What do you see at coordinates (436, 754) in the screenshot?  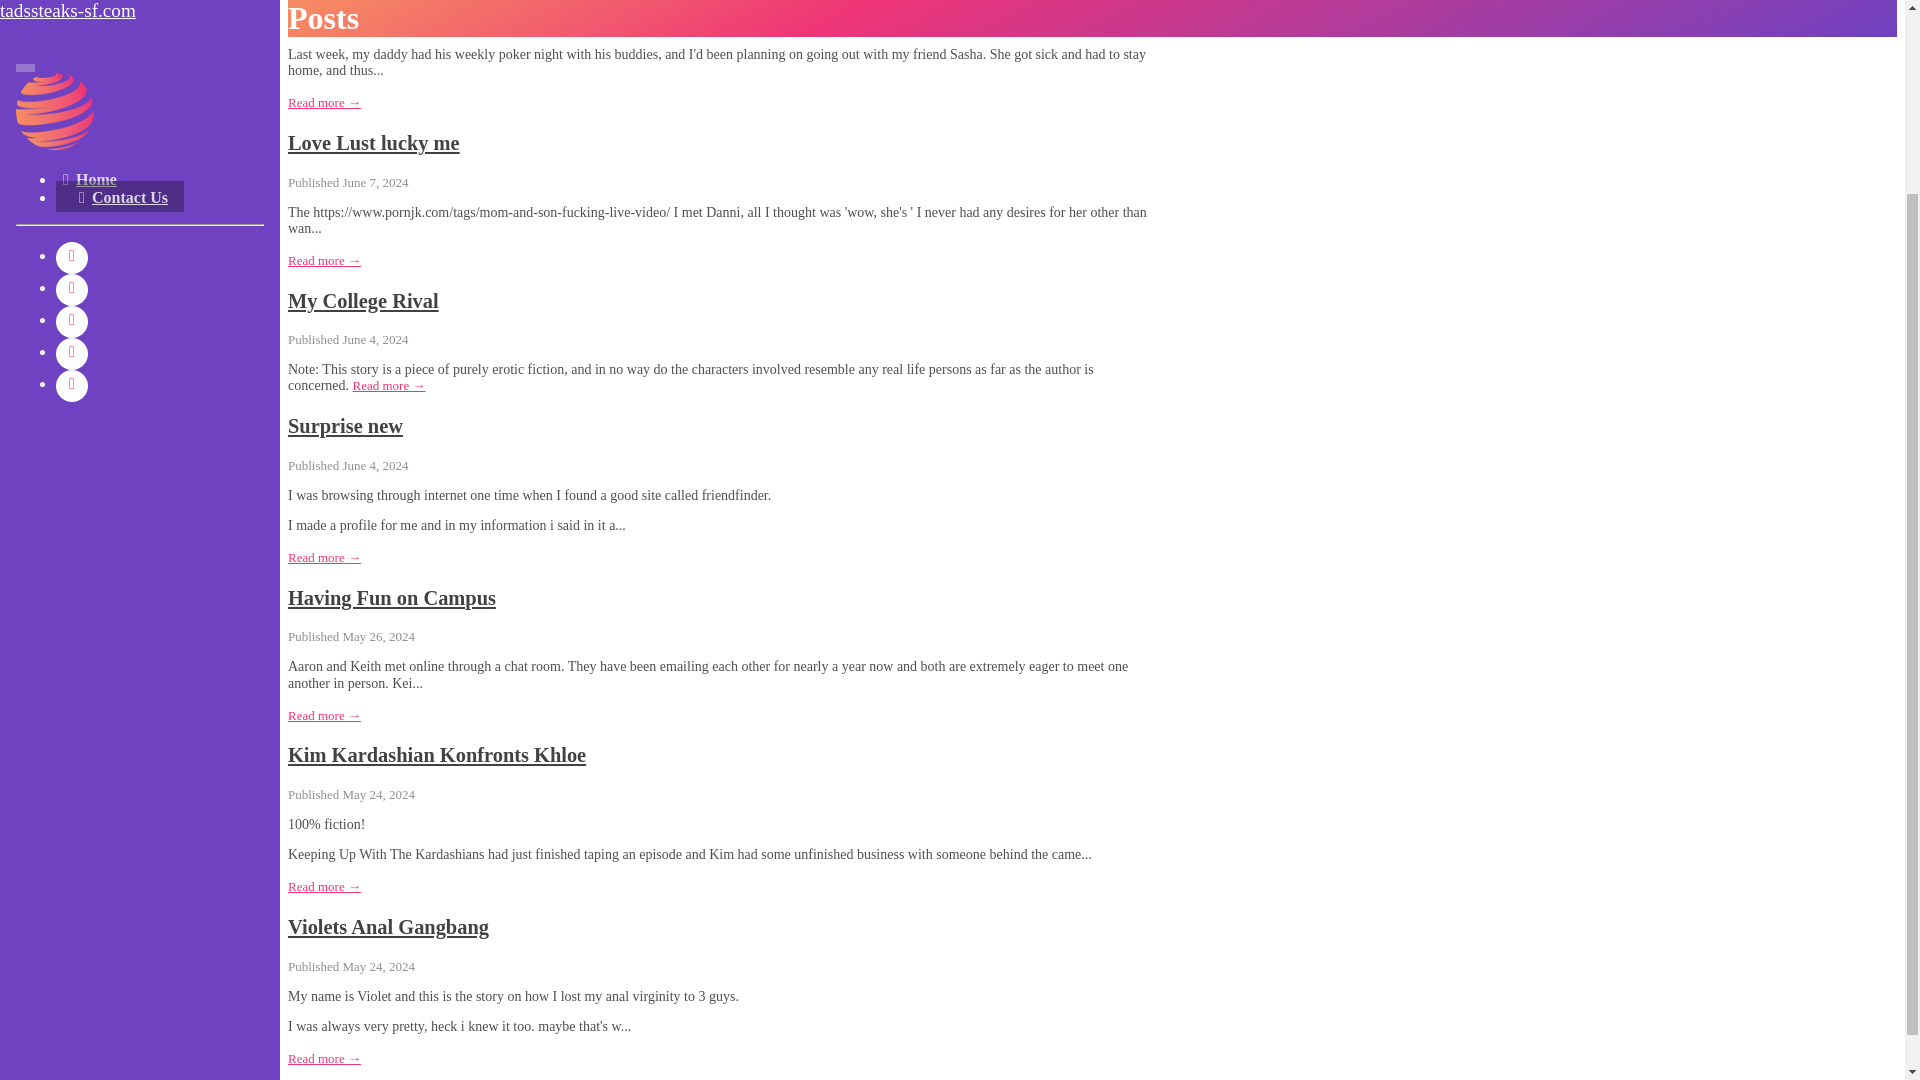 I see `Kim Kardashian Konfronts Khloe` at bounding box center [436, 754].